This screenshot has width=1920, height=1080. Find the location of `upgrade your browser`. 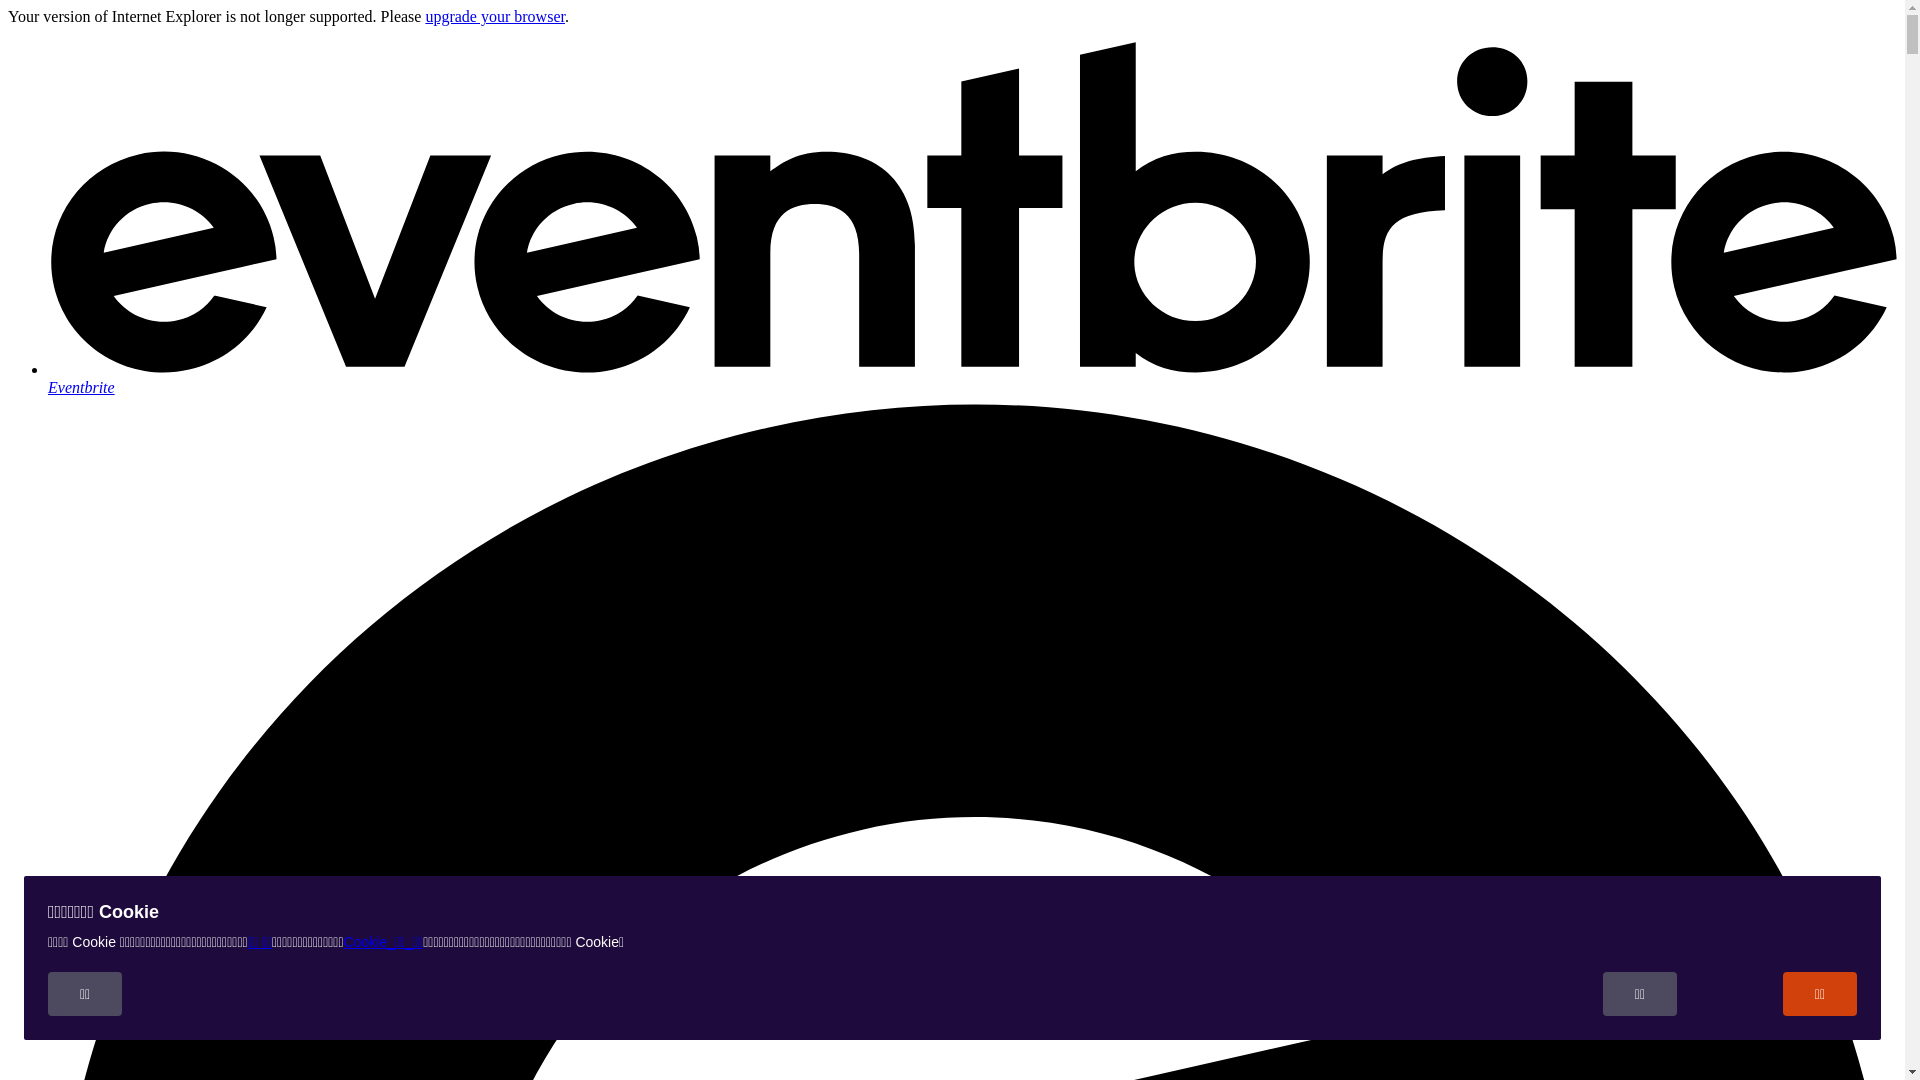

upgrade your browser is located at coordinates (495, 16).